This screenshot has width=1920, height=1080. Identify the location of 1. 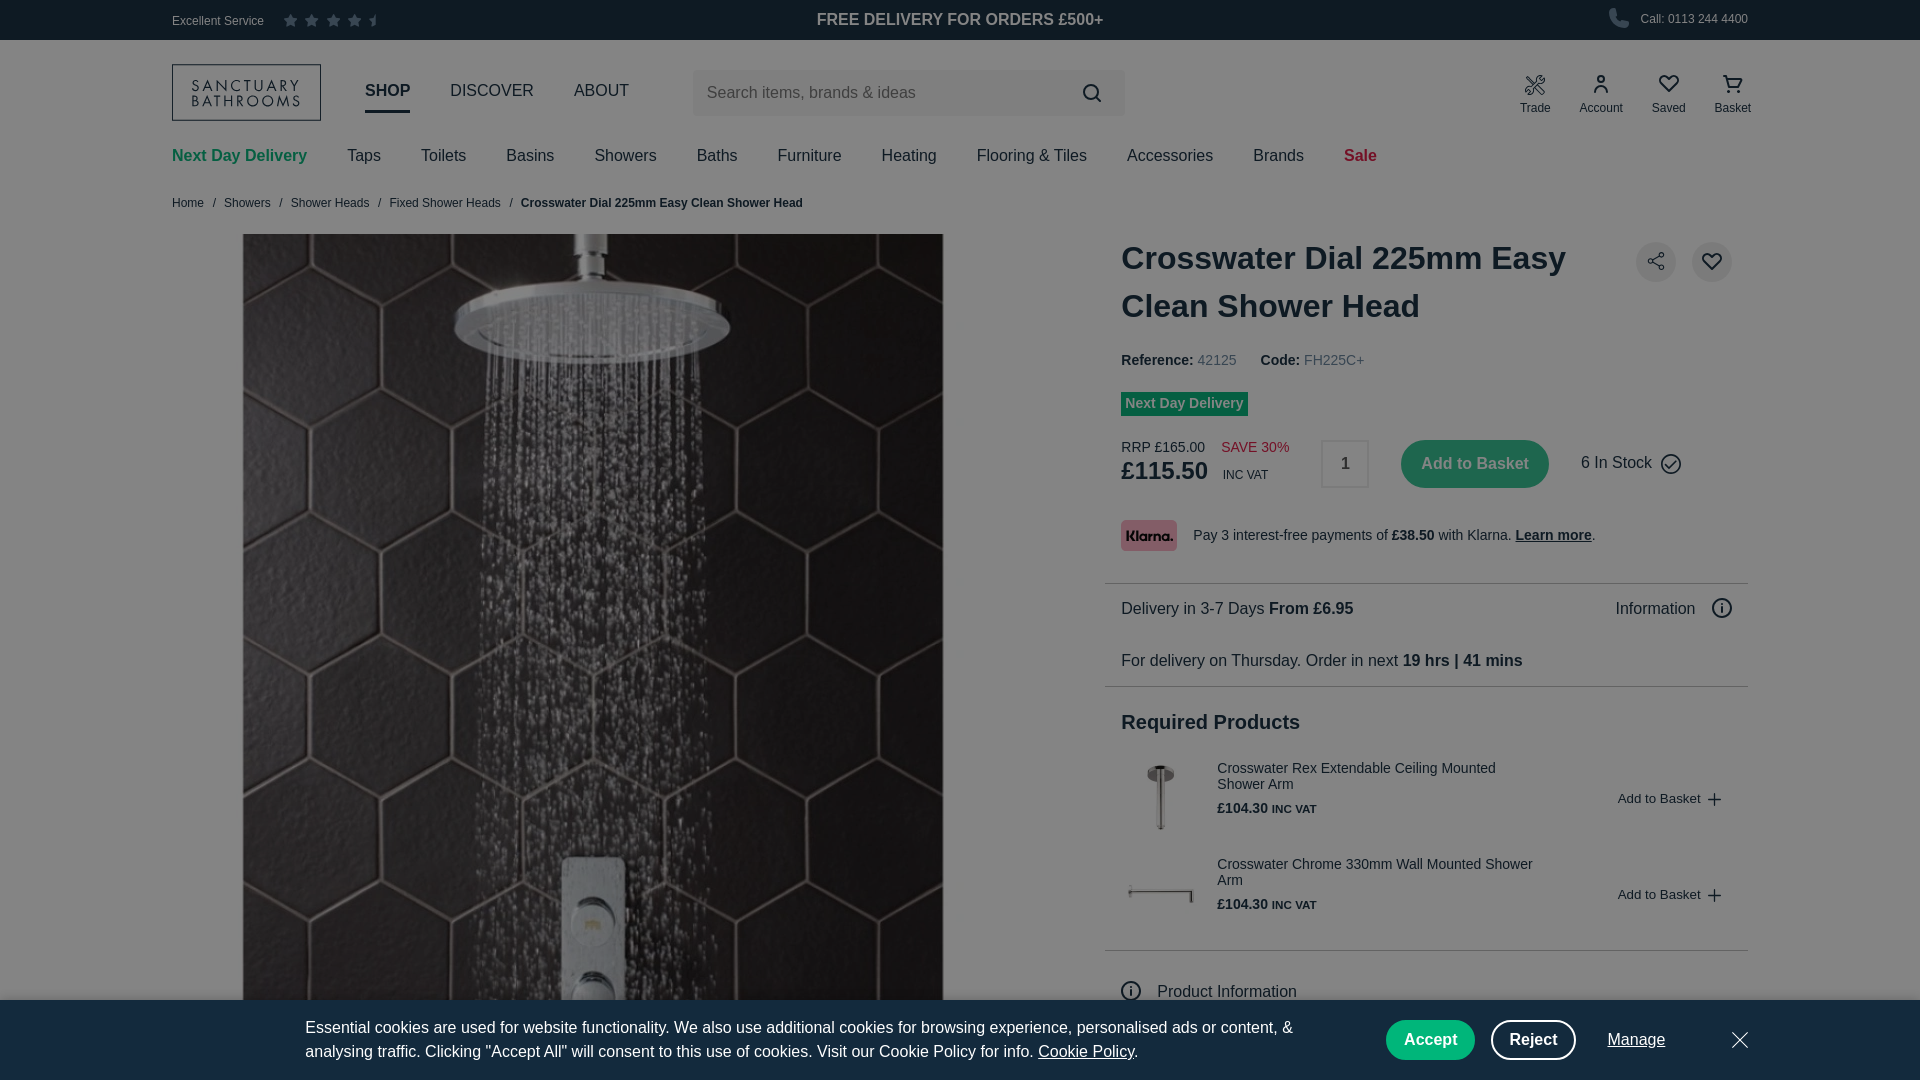
(1344, 464).